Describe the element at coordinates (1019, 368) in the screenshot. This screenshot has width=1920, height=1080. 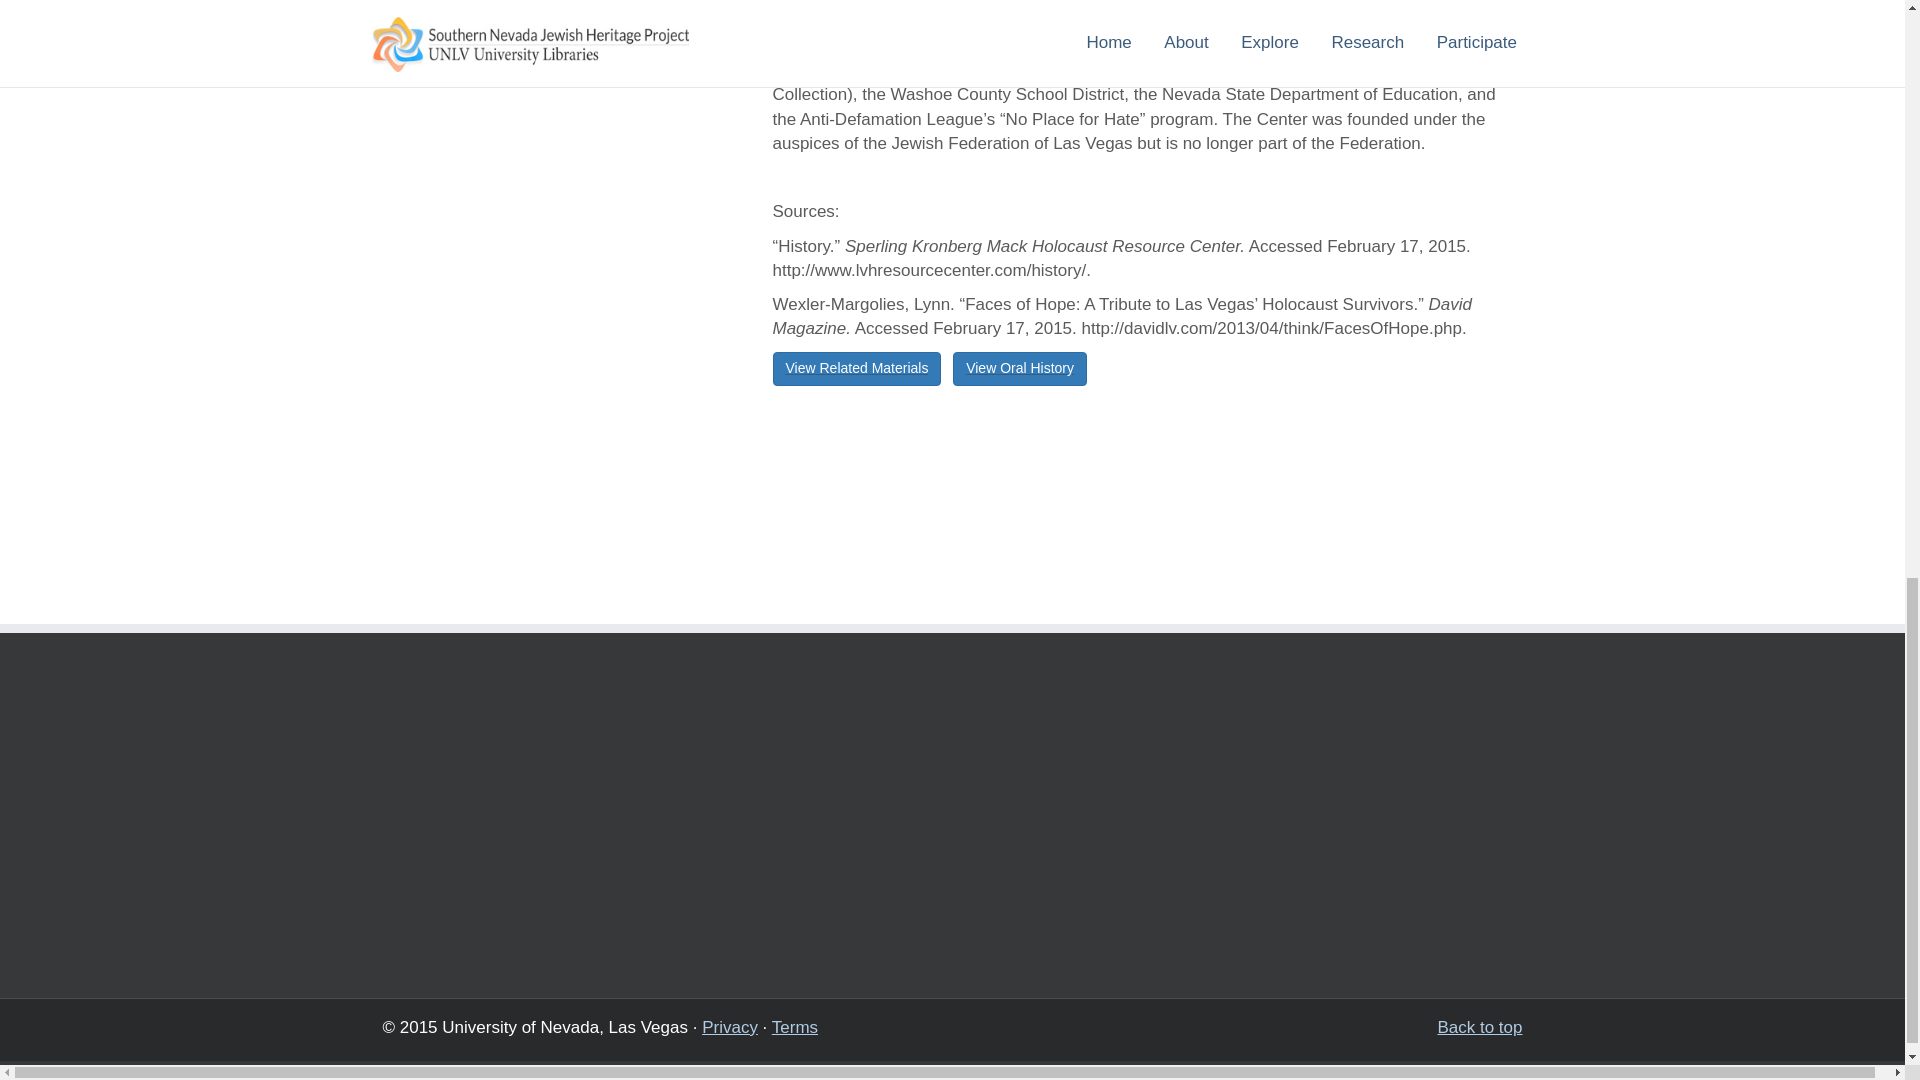
I see `View Oral History` at that location.